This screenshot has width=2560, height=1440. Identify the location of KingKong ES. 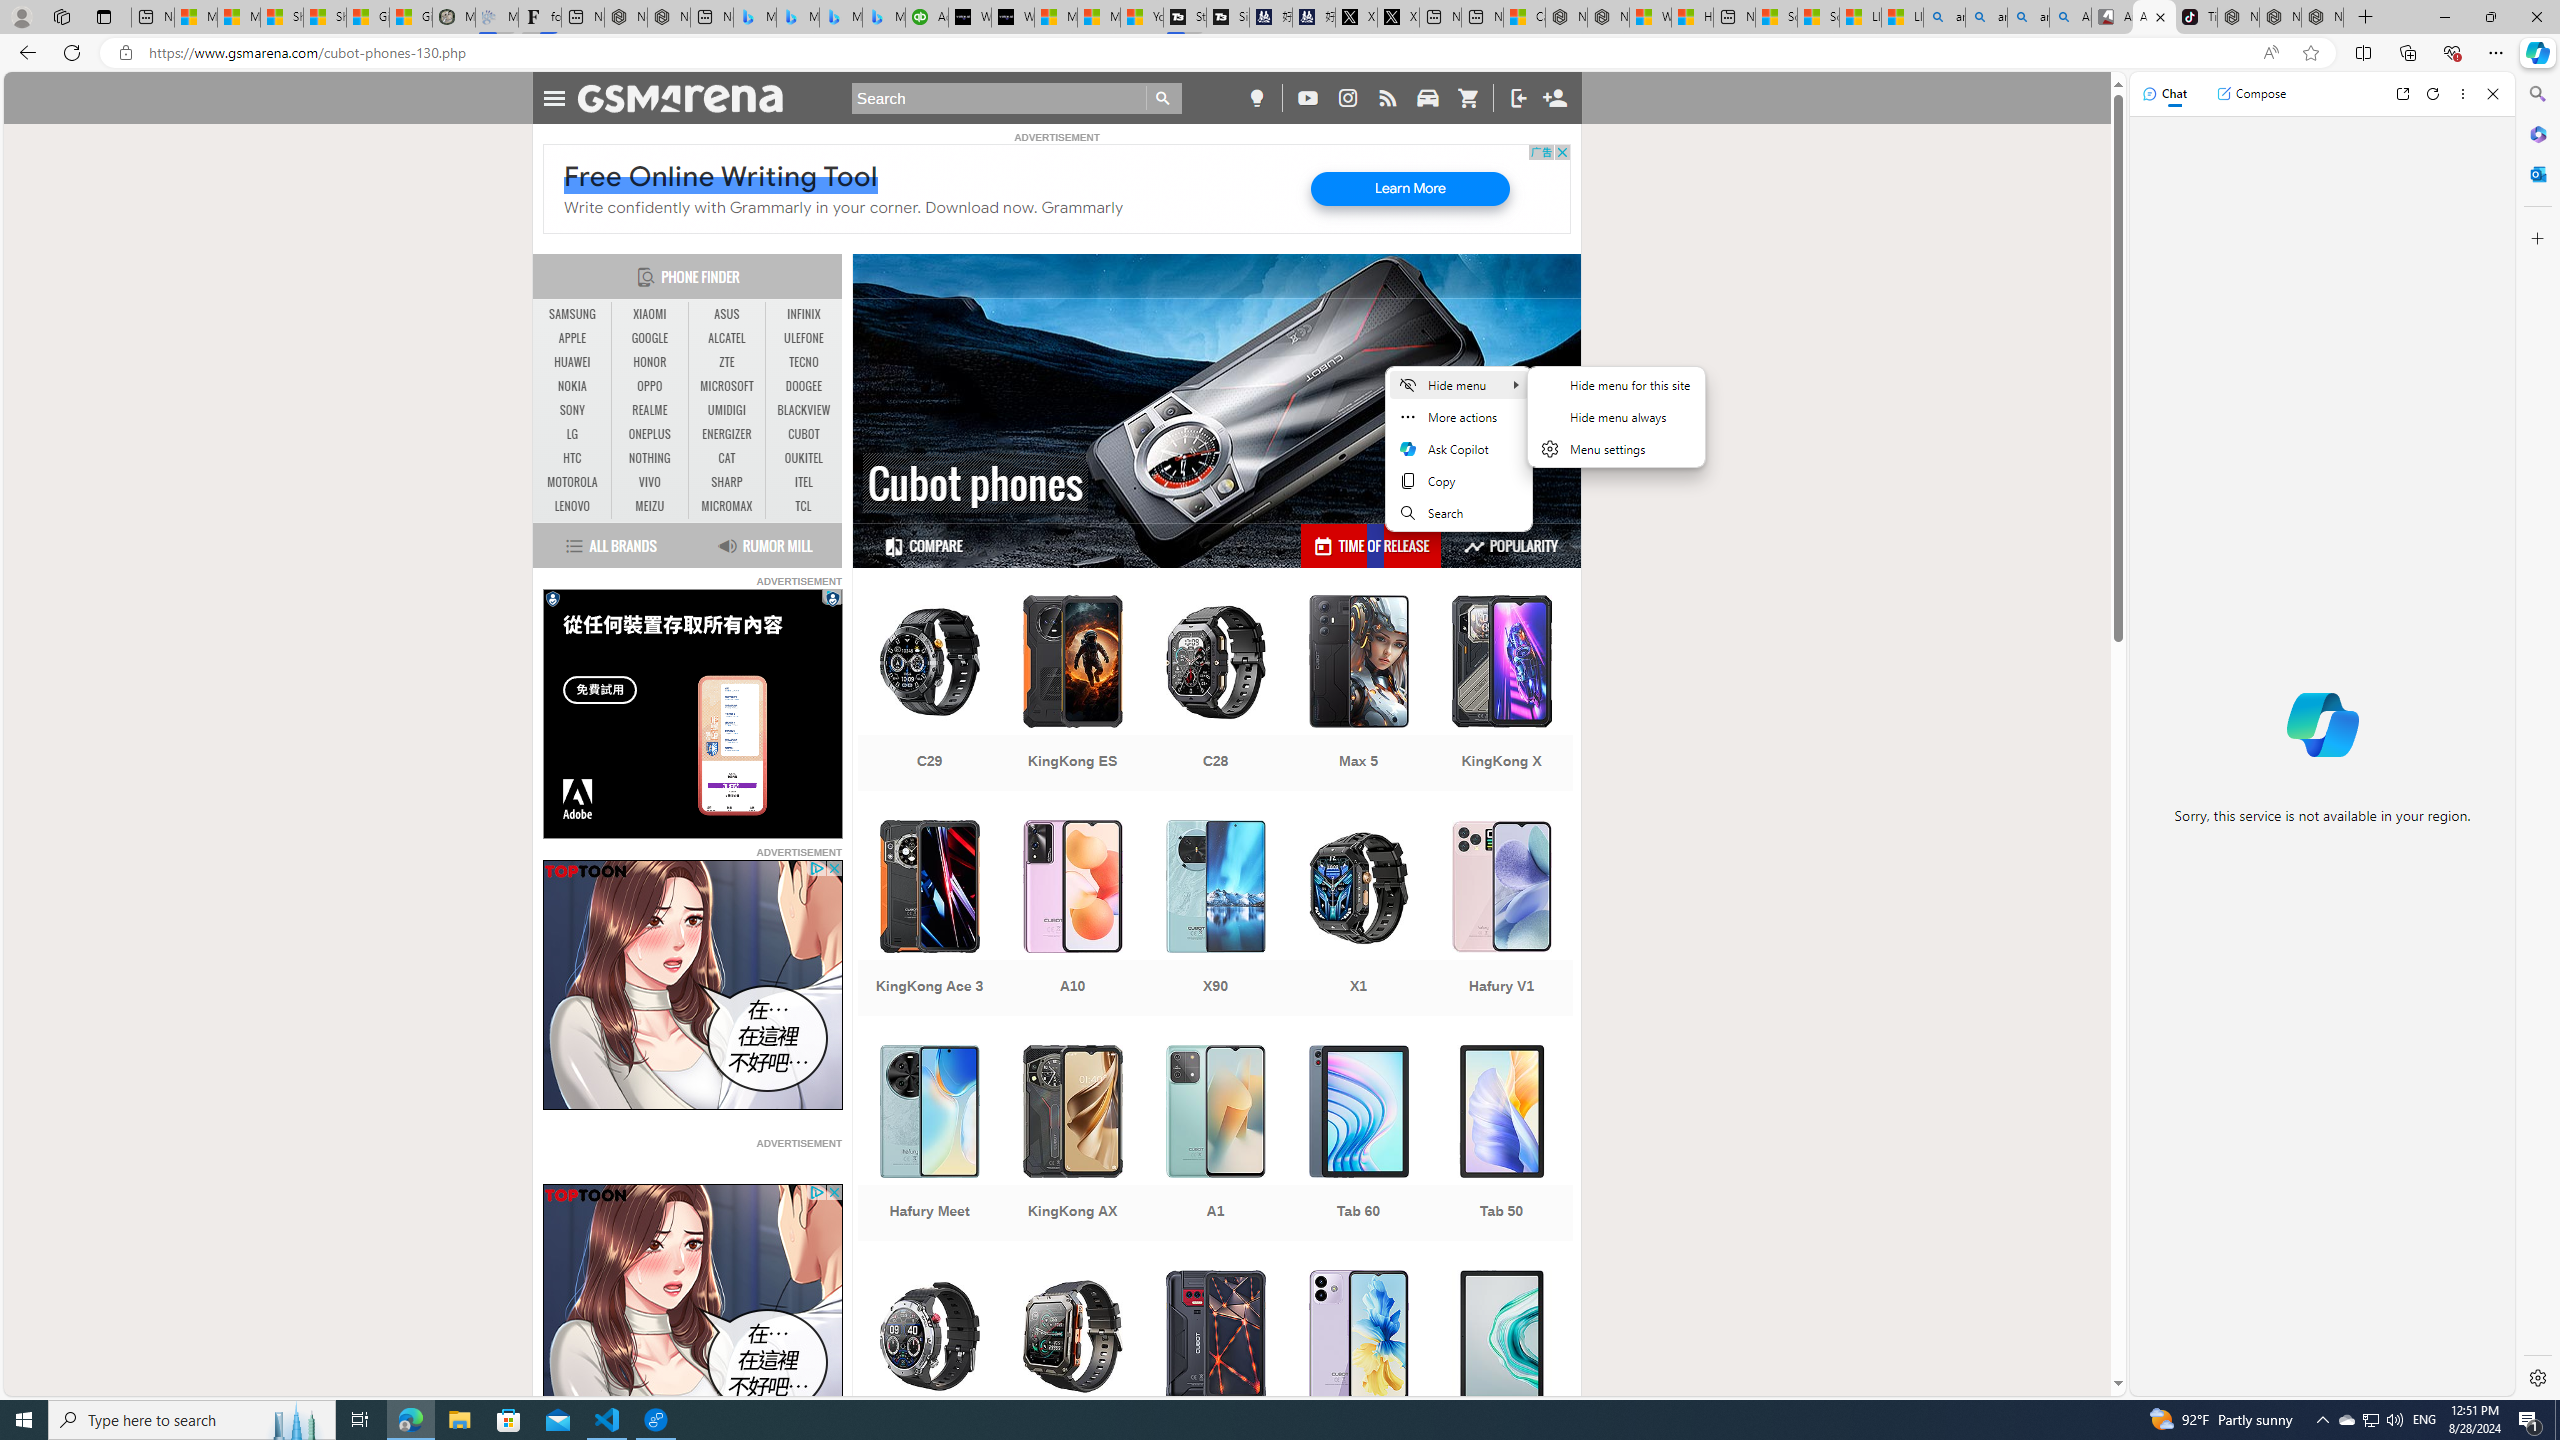
(1072, 695).